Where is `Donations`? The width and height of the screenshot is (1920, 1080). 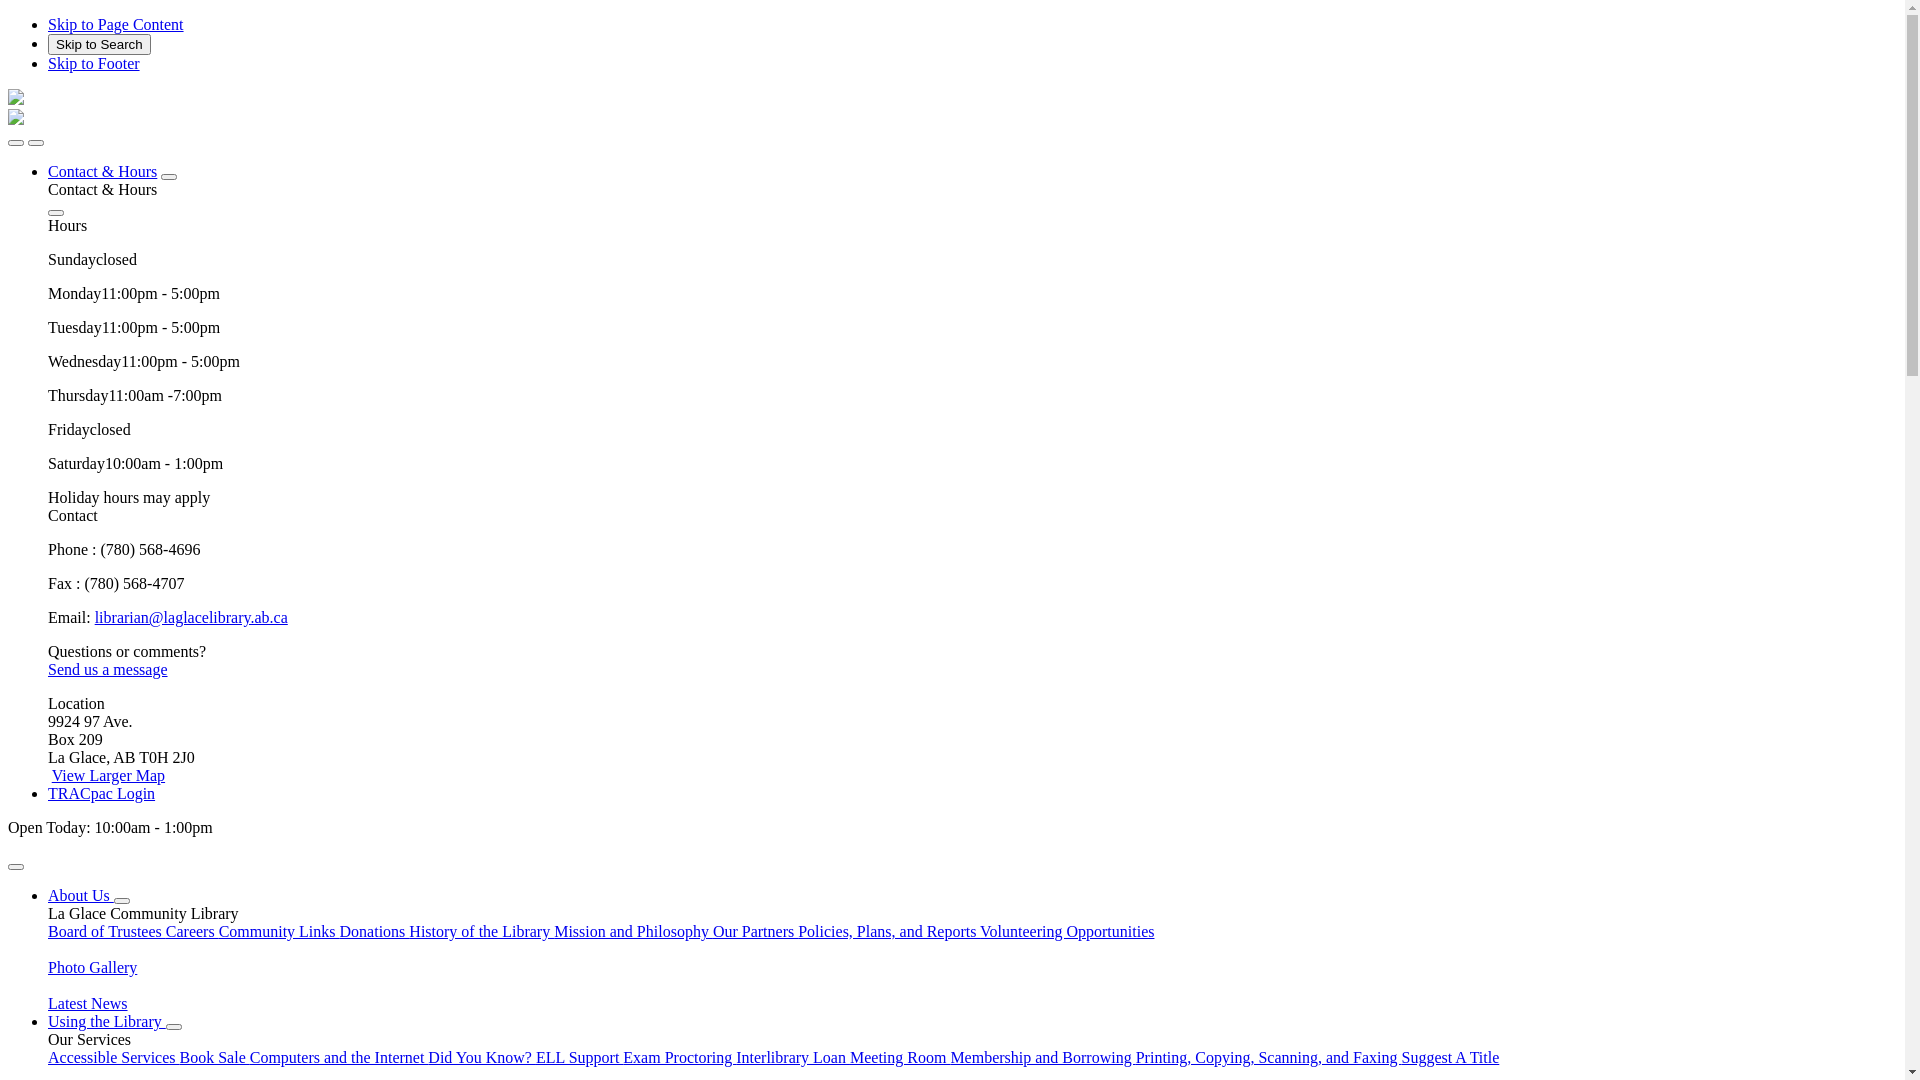 Donations is located at coordinates (375, 932).